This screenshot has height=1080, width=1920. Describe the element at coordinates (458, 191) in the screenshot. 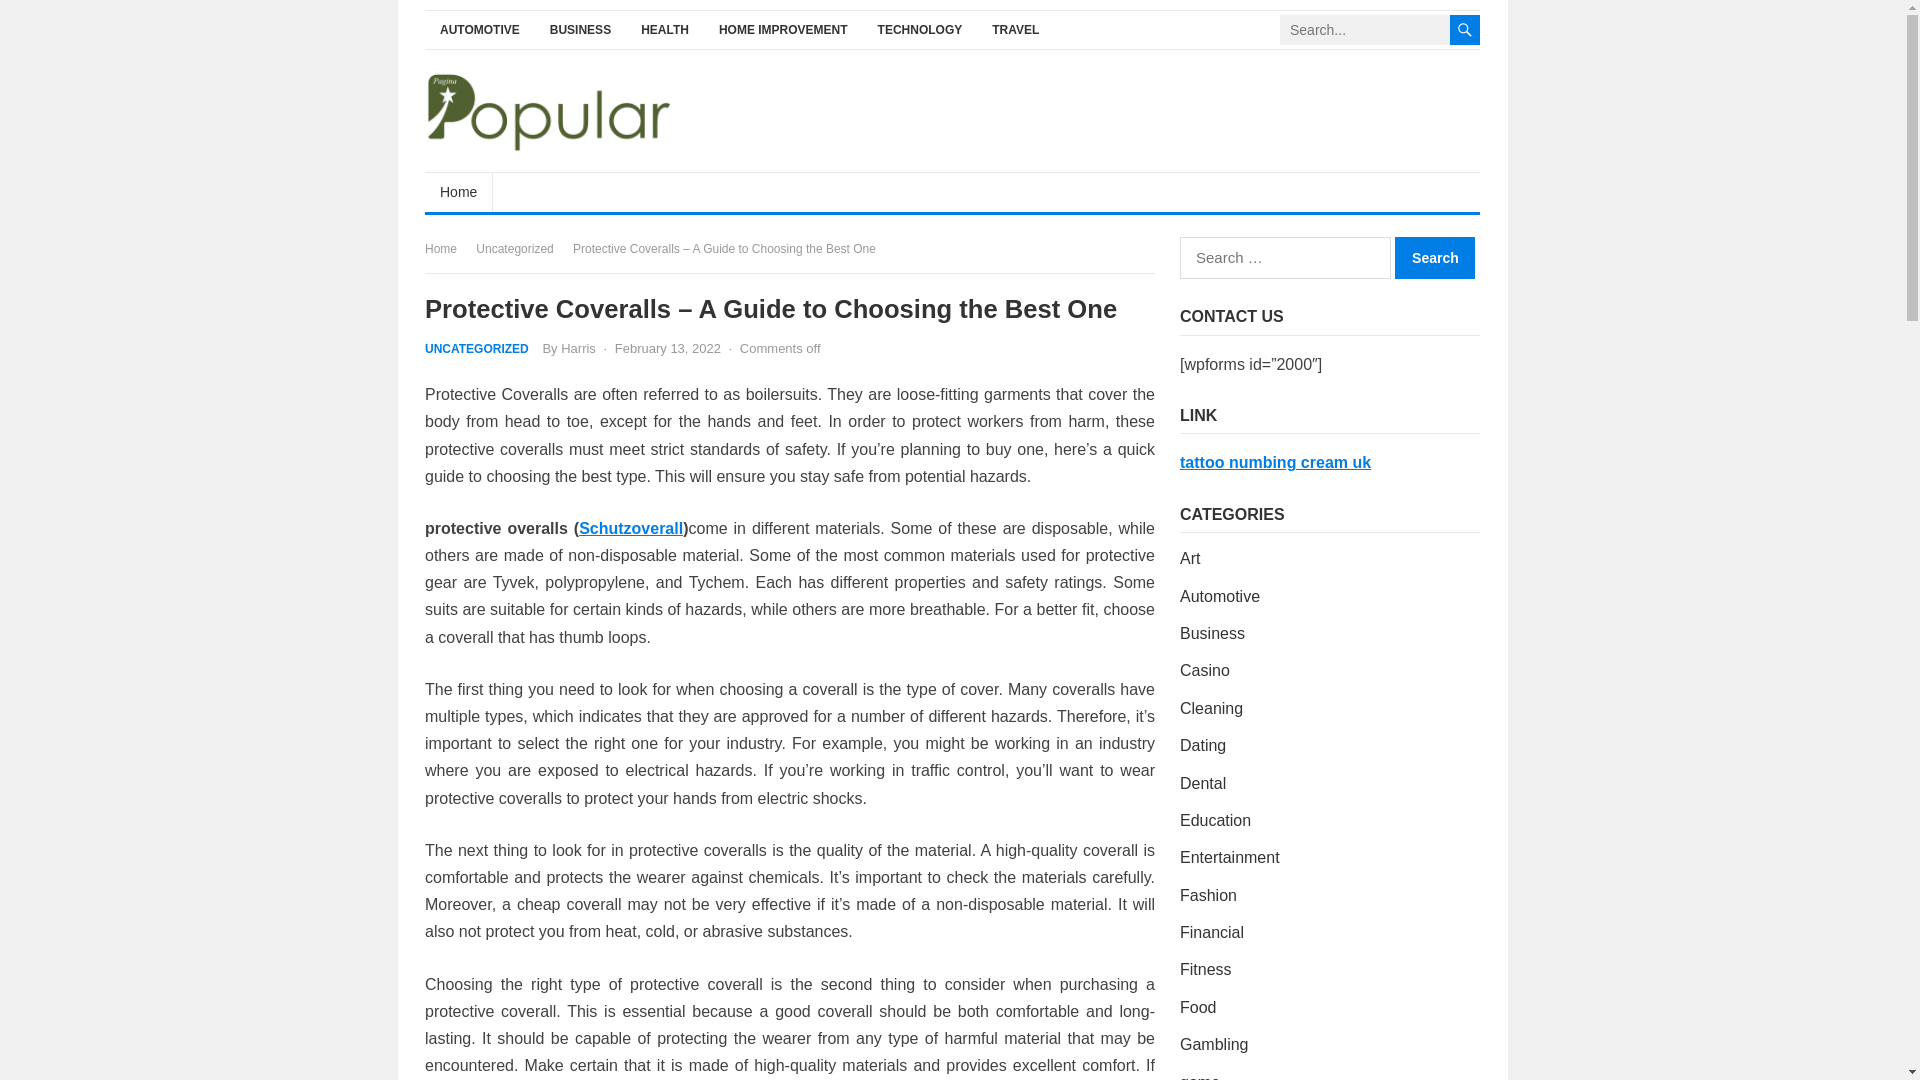

I see `Home` at that location.